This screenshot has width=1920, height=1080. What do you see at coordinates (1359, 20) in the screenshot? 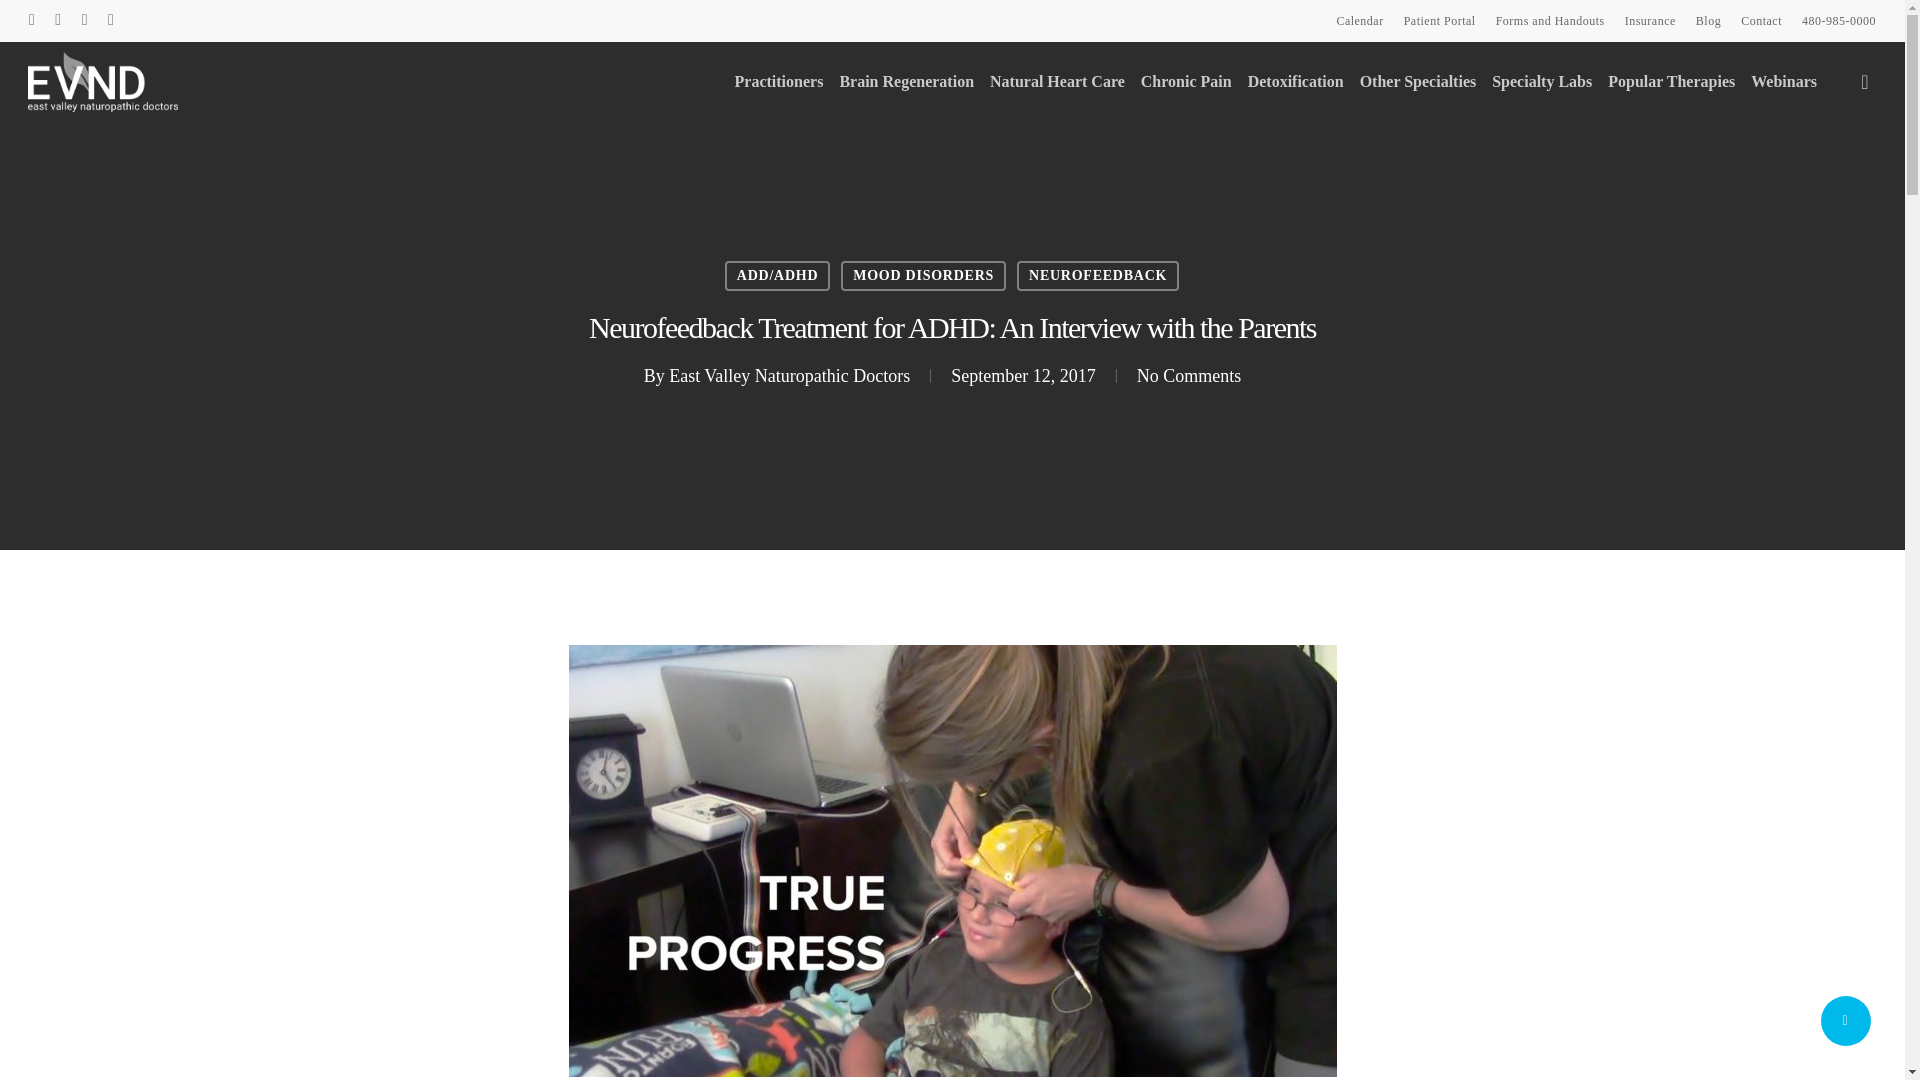
I see `Calendar` at bounding box center [1359, 20].